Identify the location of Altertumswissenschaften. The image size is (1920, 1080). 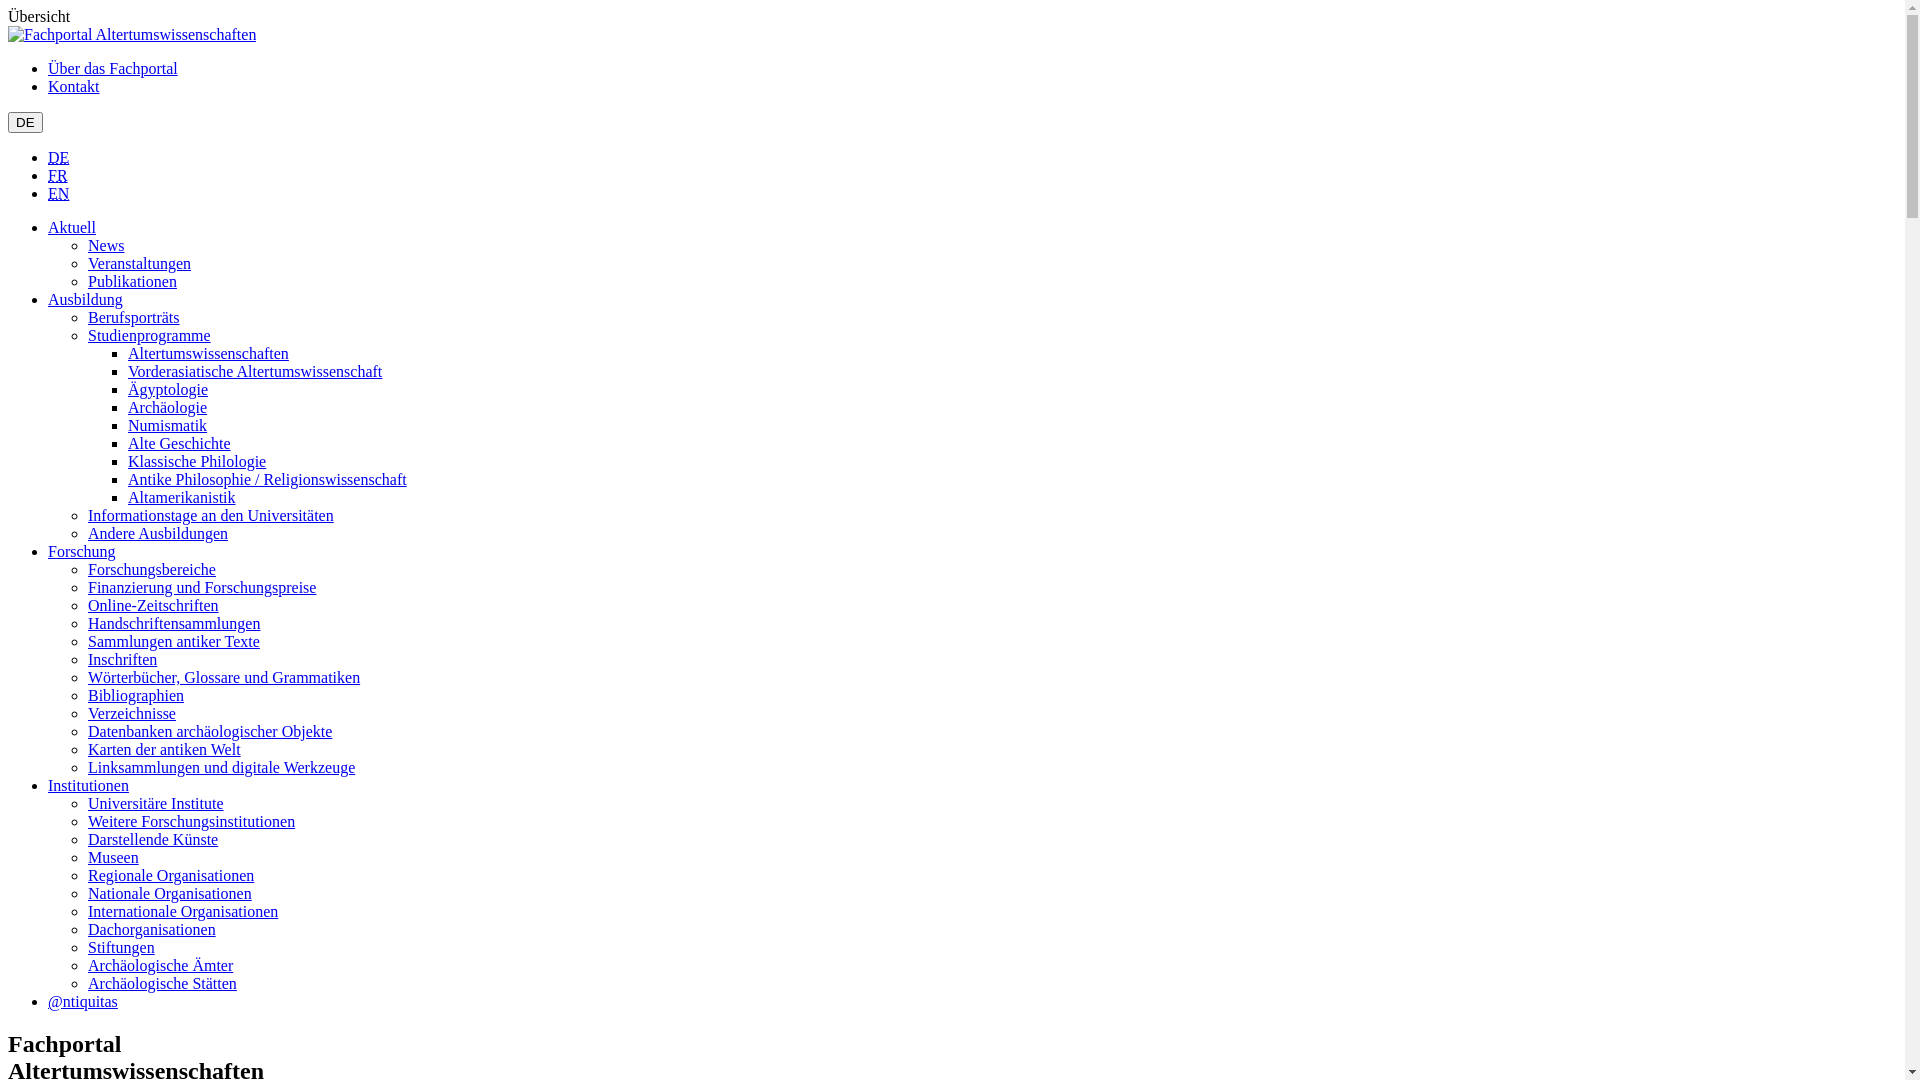
(208, 354).